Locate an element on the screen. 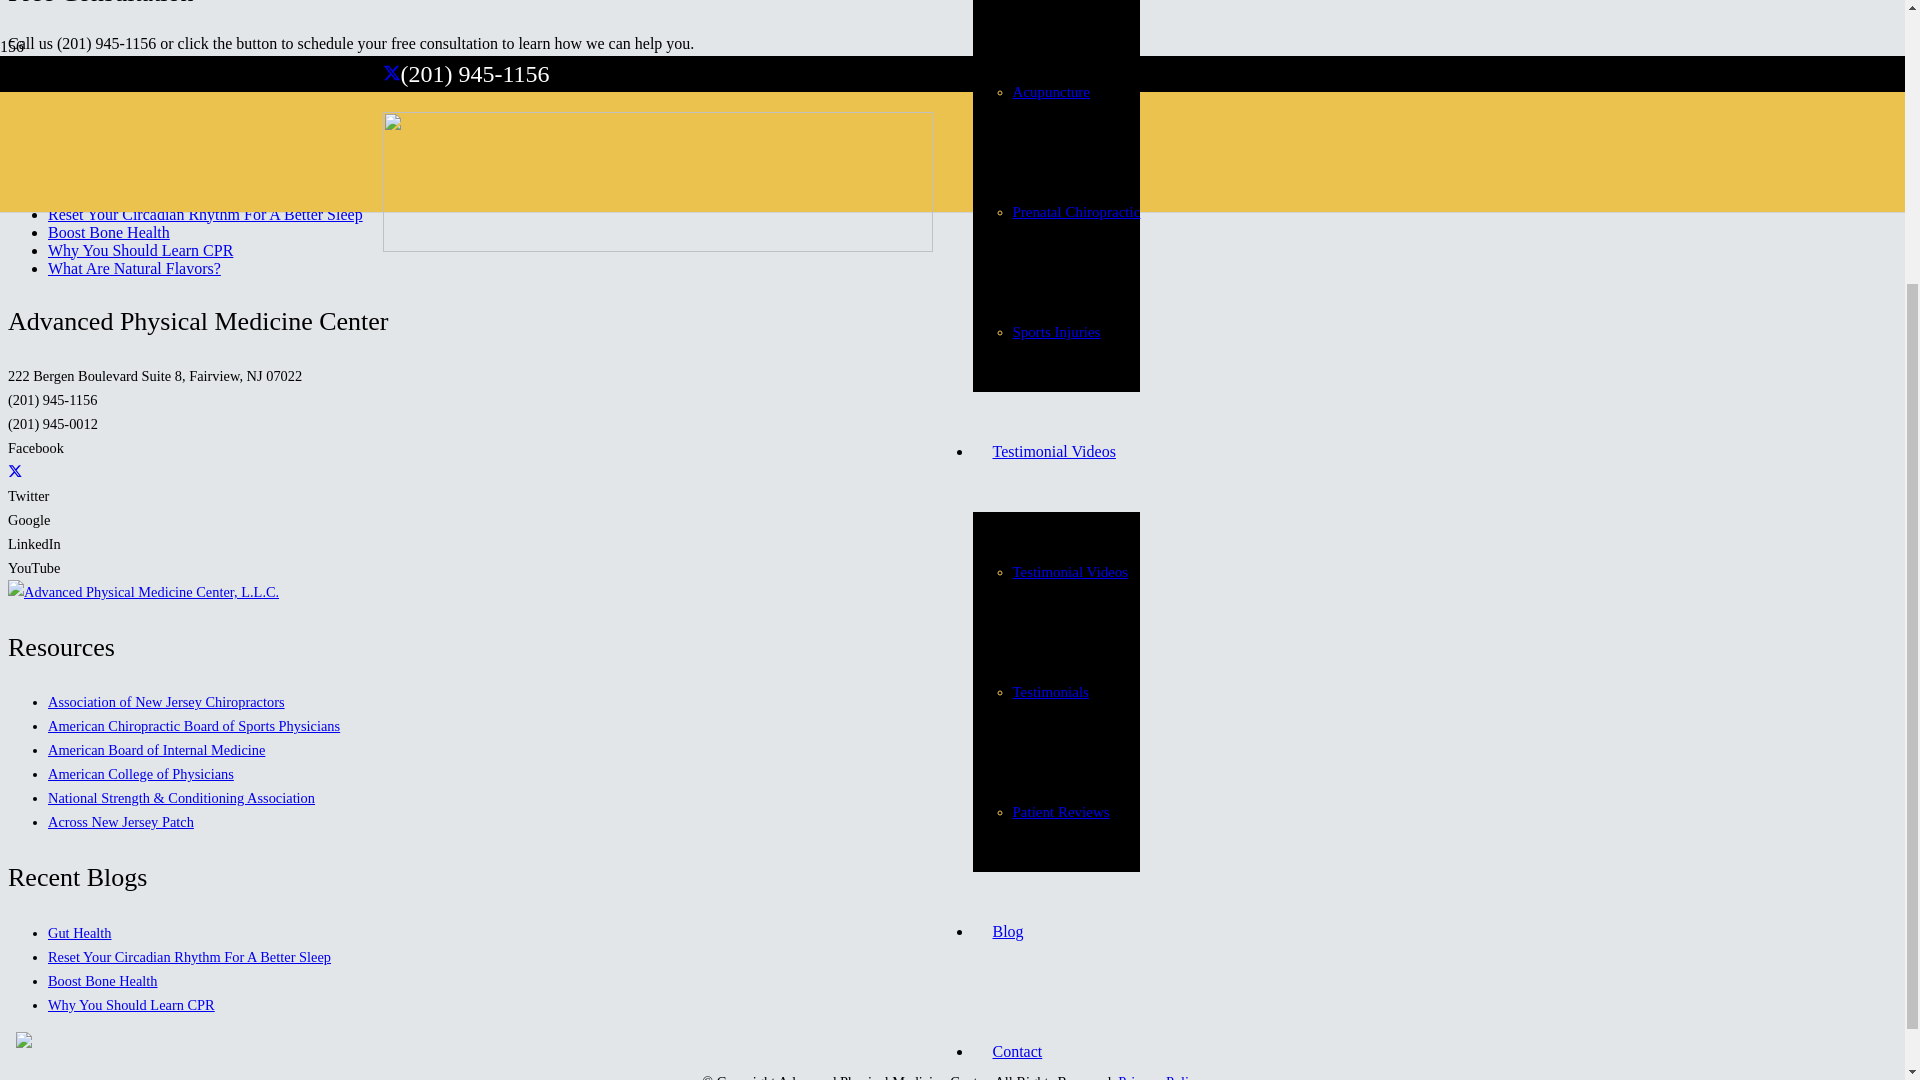  Contact is located at coordinates (1016, 660).